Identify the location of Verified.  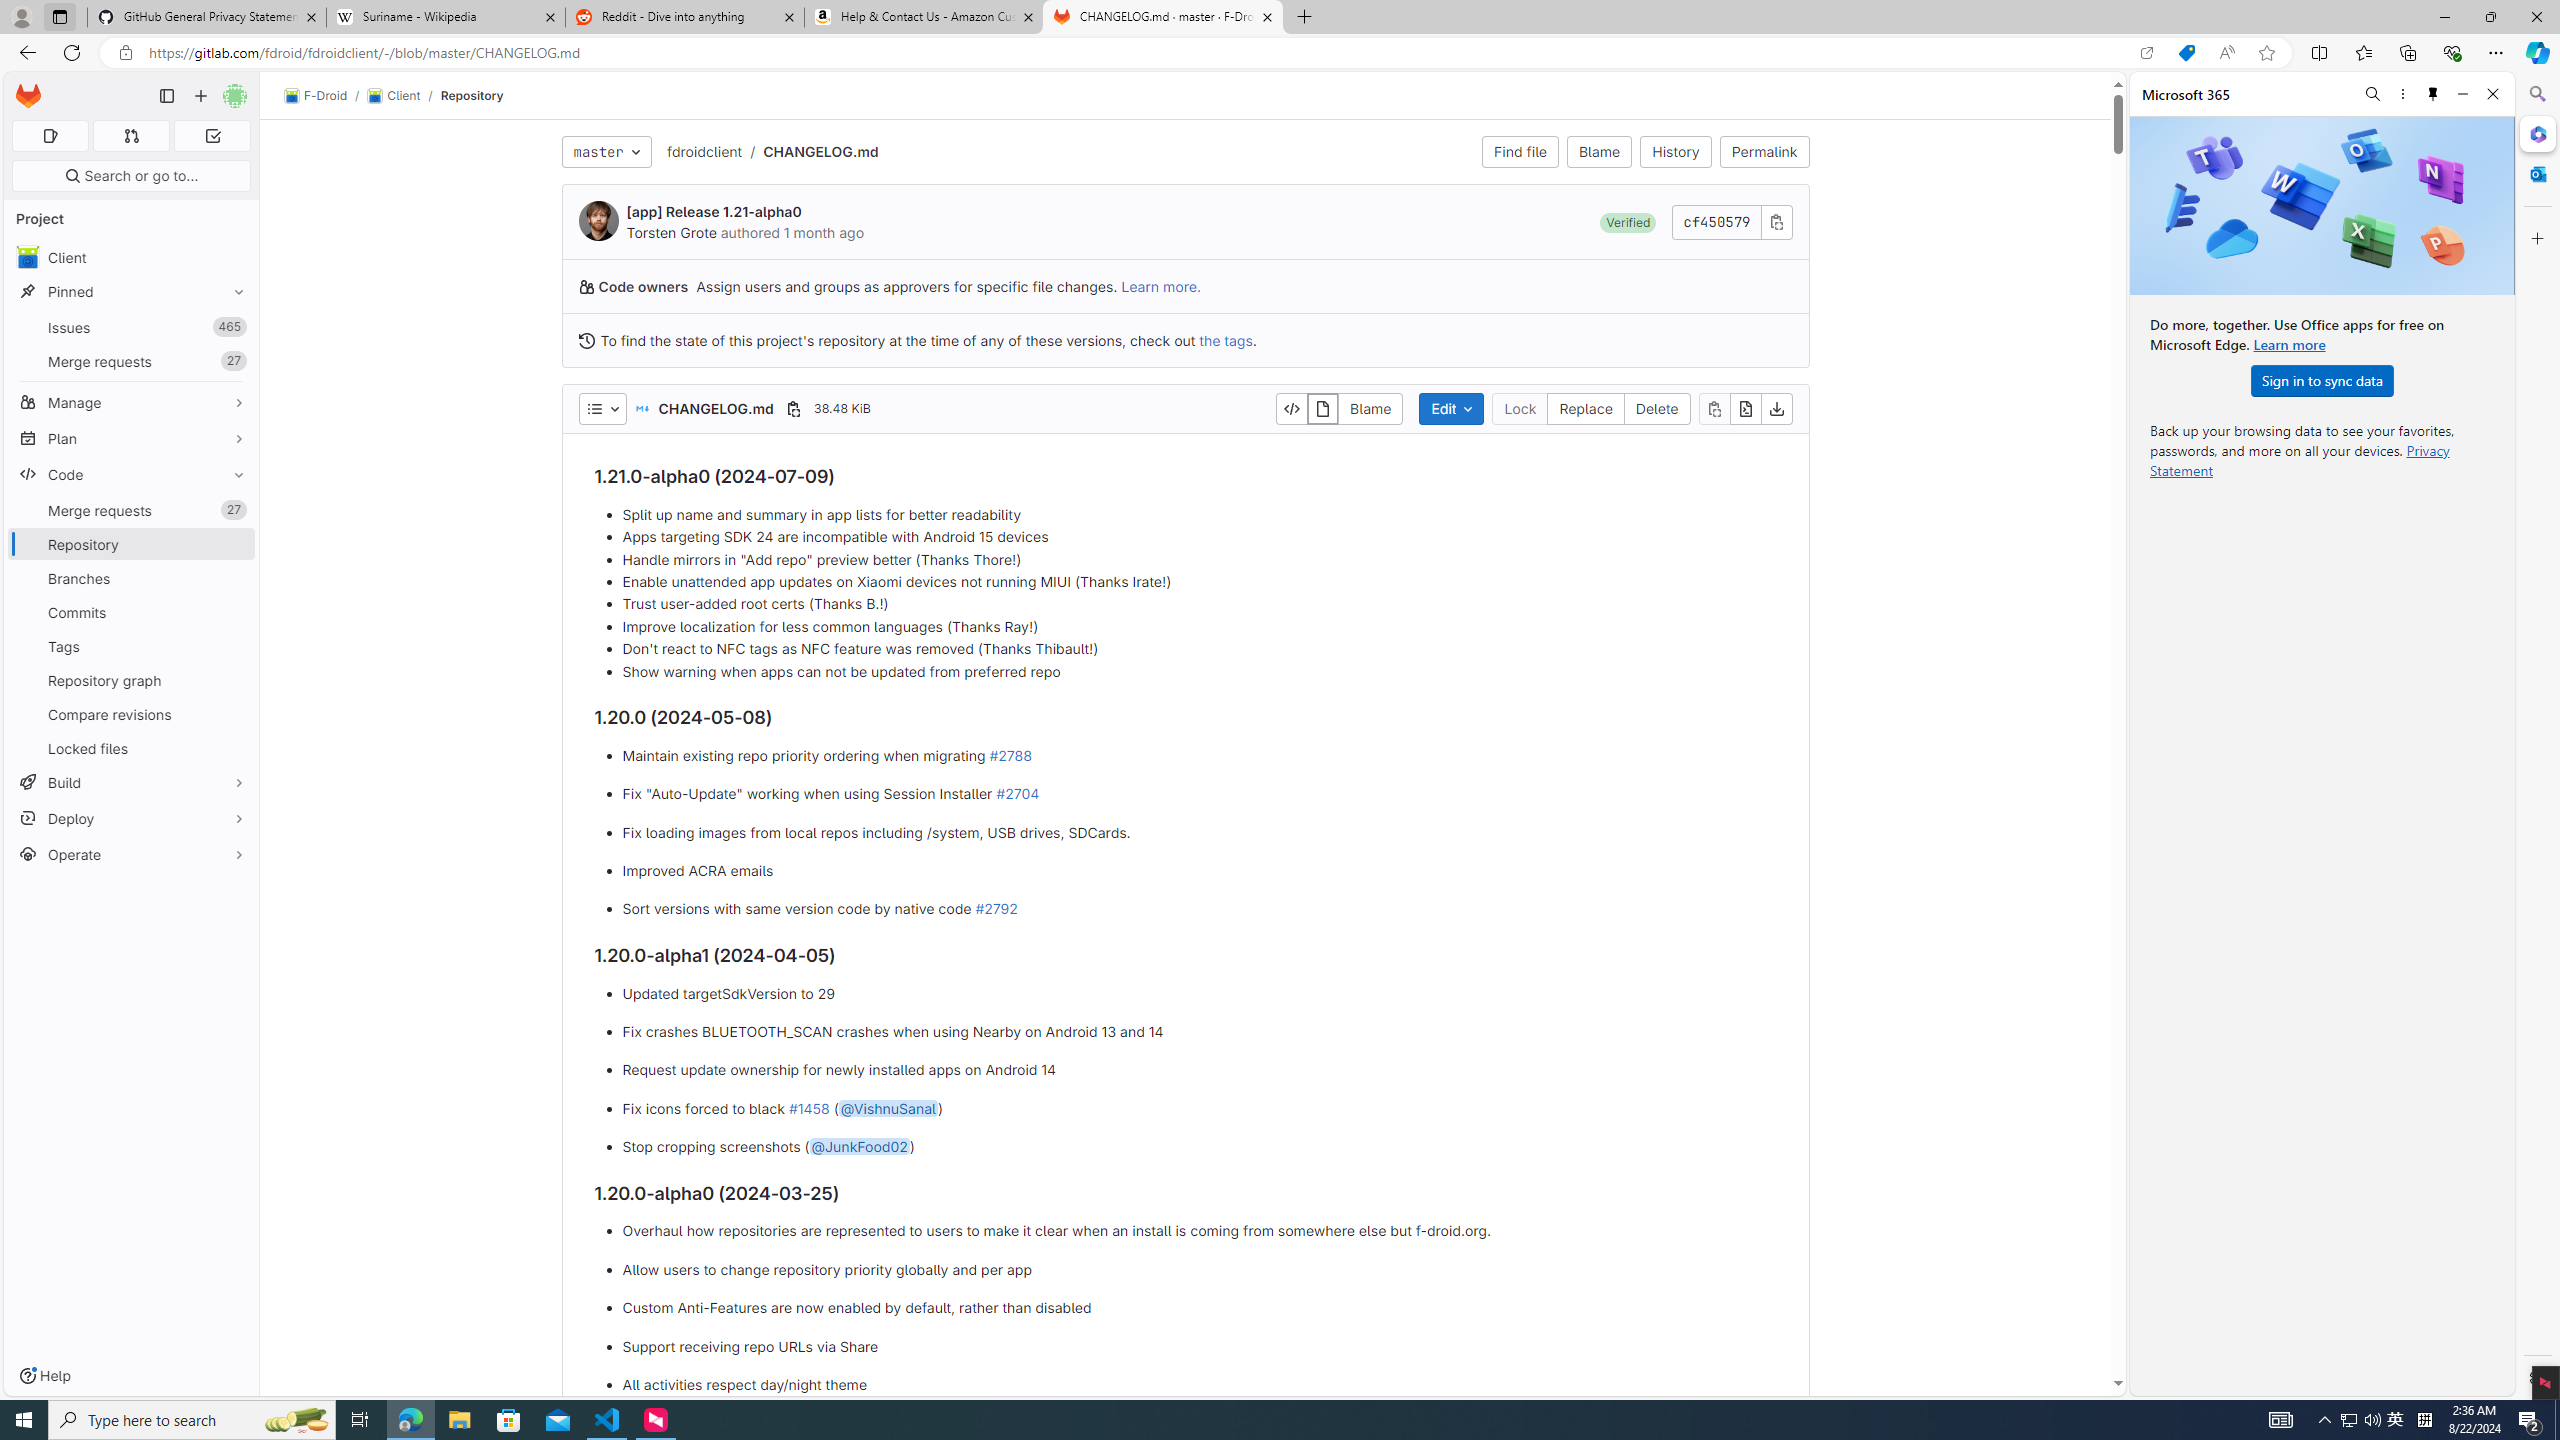
(1628, 222).